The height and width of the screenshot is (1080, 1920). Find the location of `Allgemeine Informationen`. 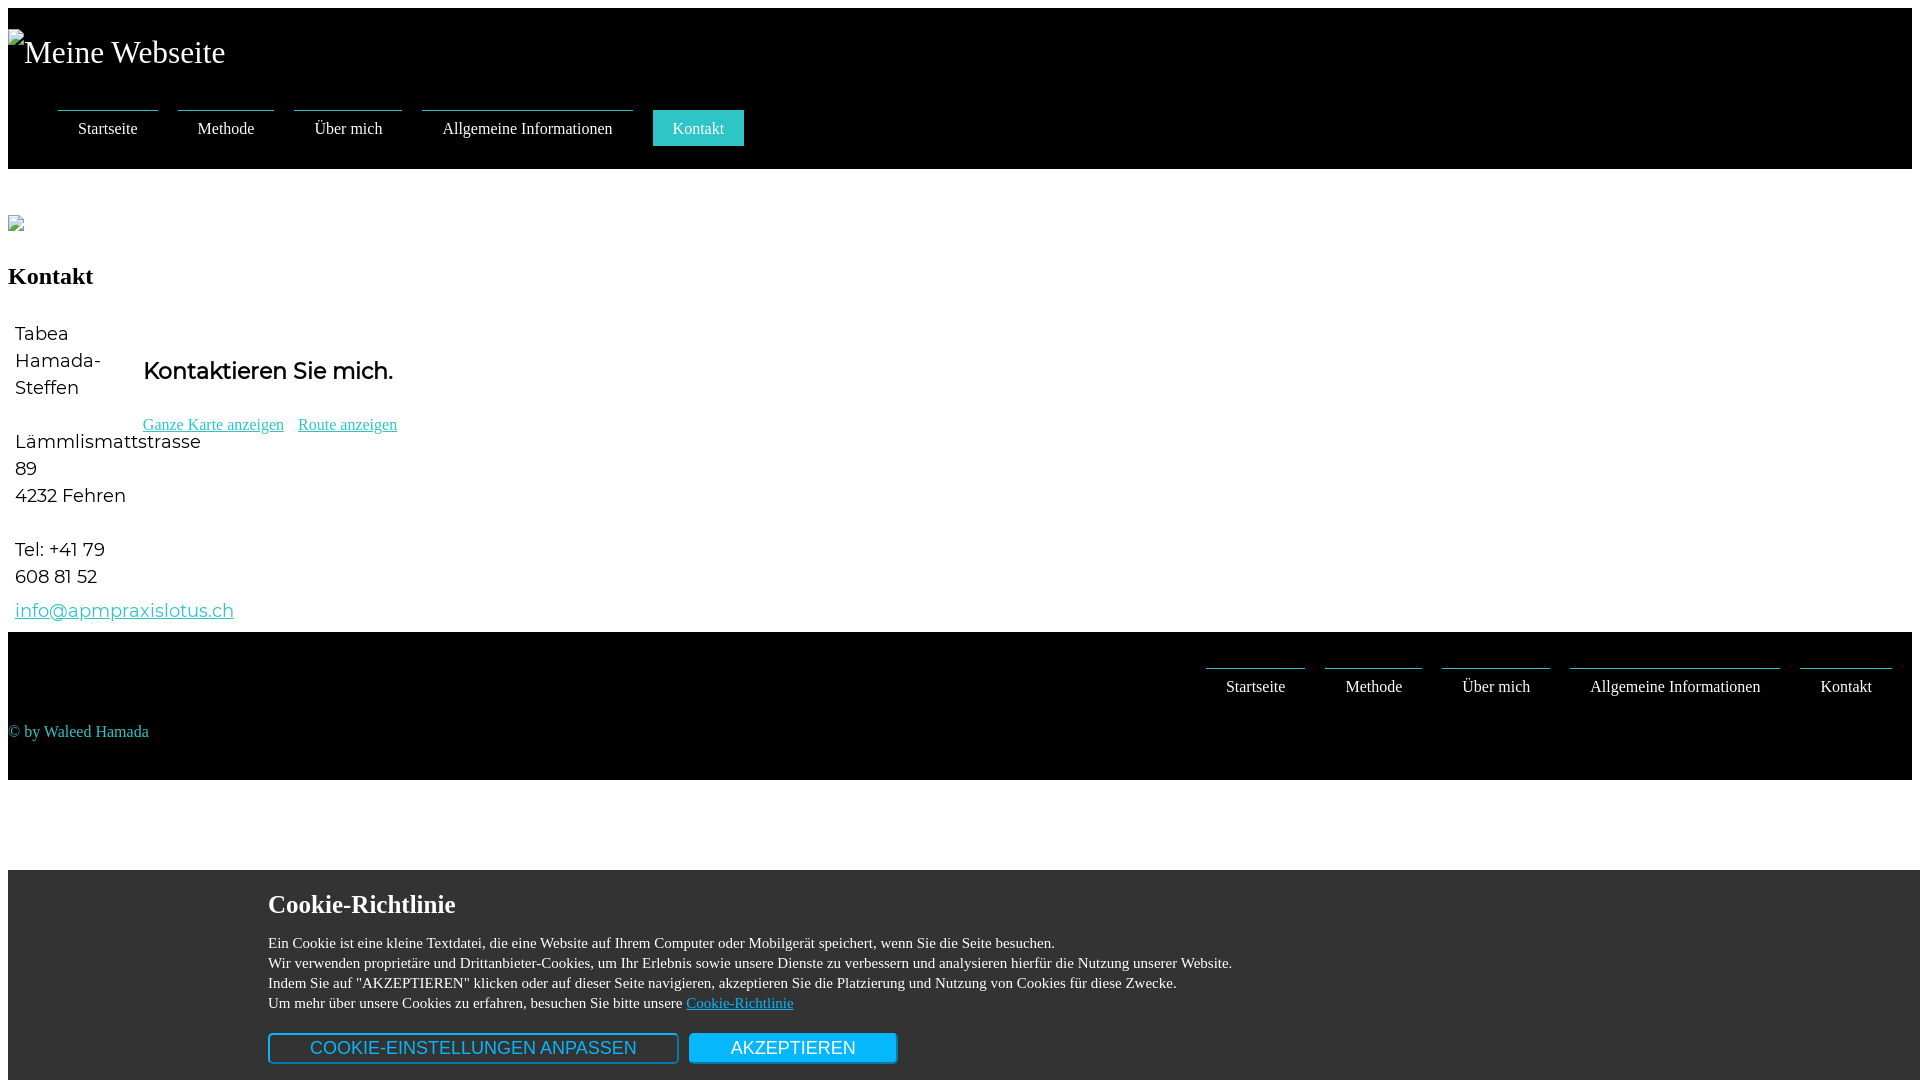

Allgemeine Informationen is located at coordinates (1675, 686).